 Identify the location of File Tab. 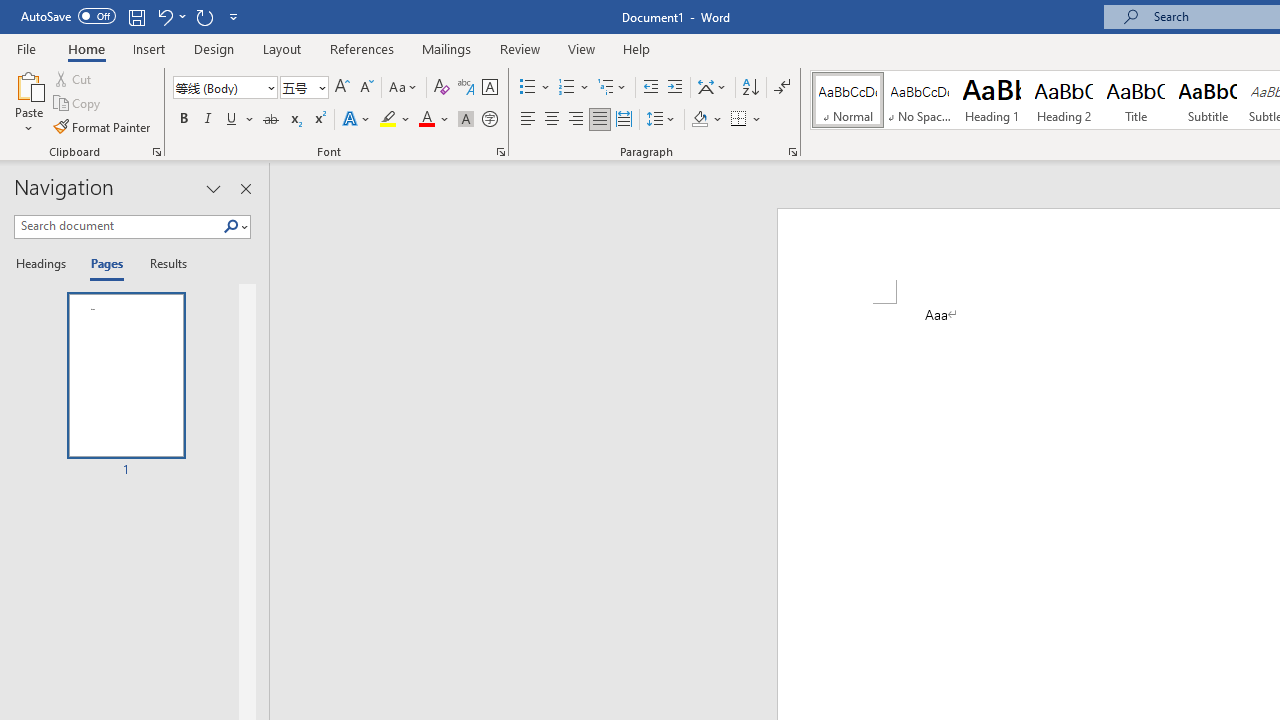
(26, 48).